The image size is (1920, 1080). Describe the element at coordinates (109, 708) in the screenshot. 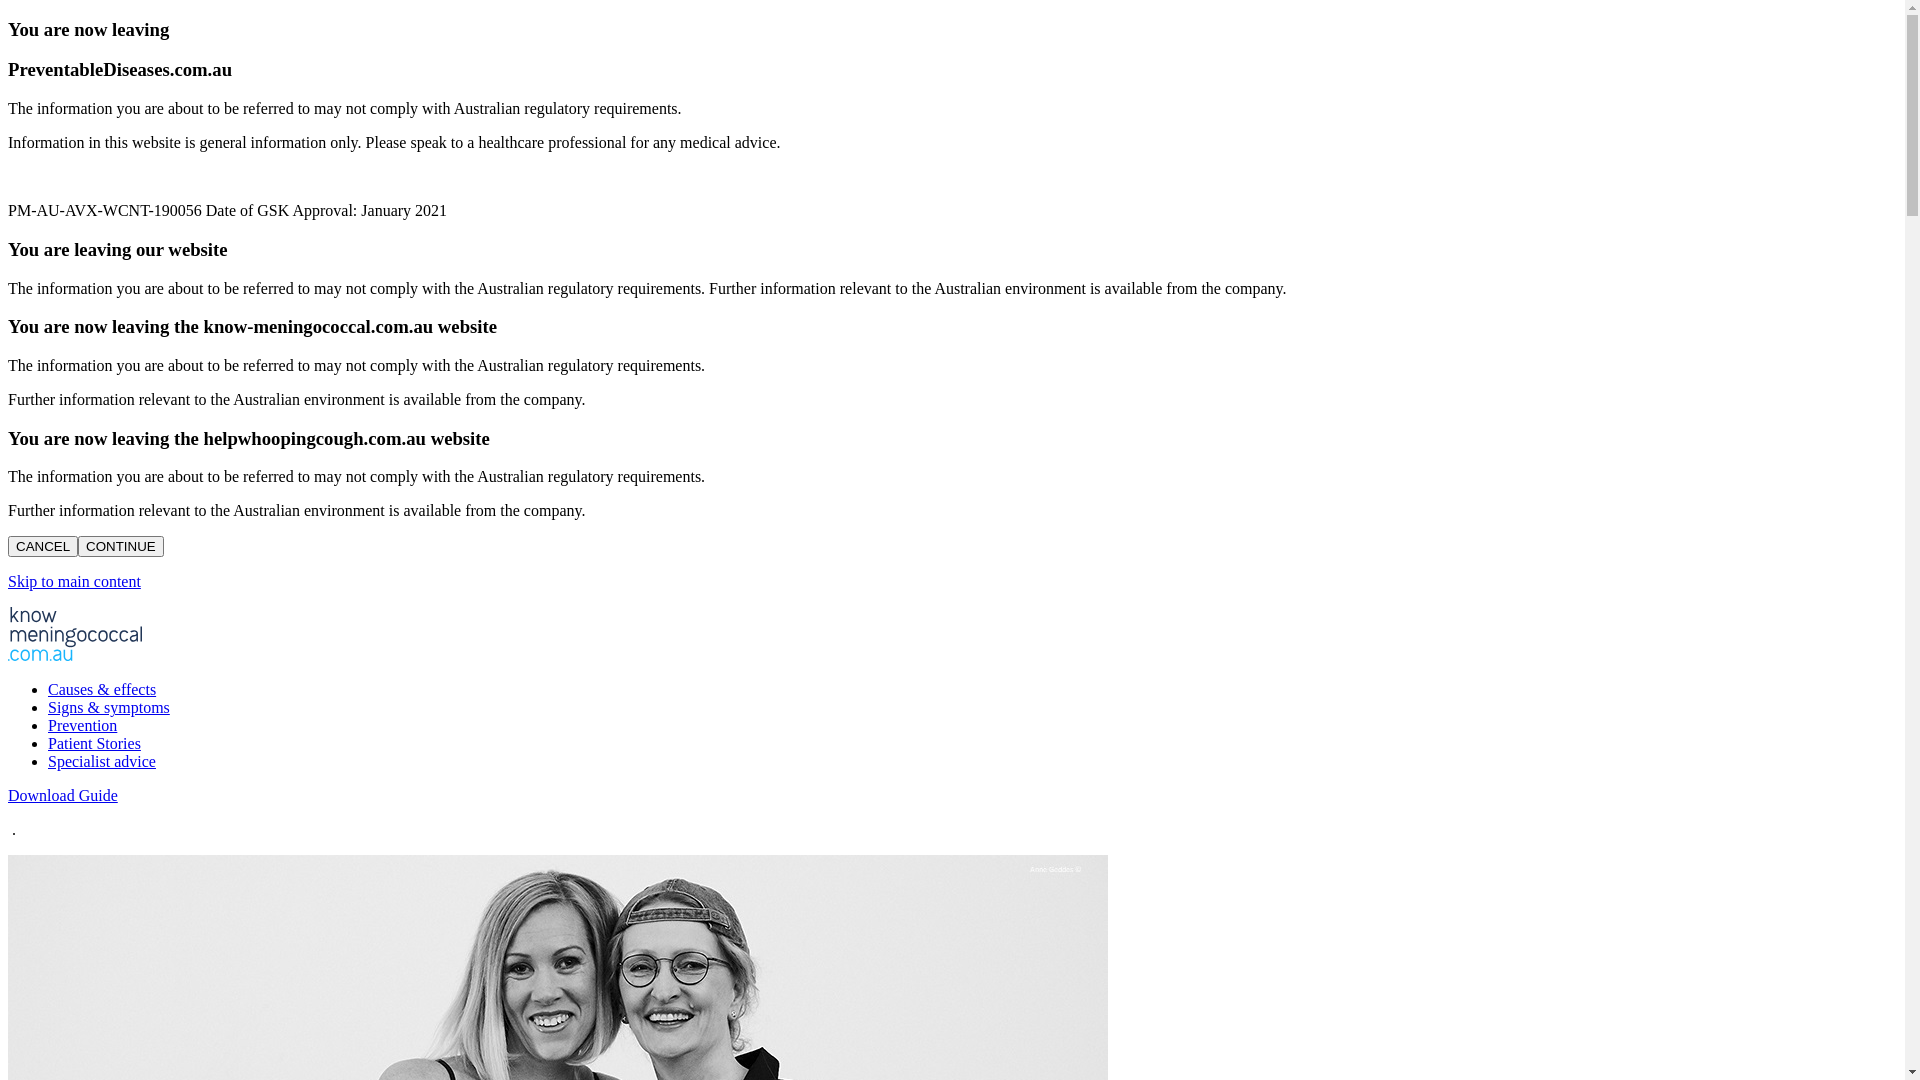

I see `Signs & symptoms` at that location.